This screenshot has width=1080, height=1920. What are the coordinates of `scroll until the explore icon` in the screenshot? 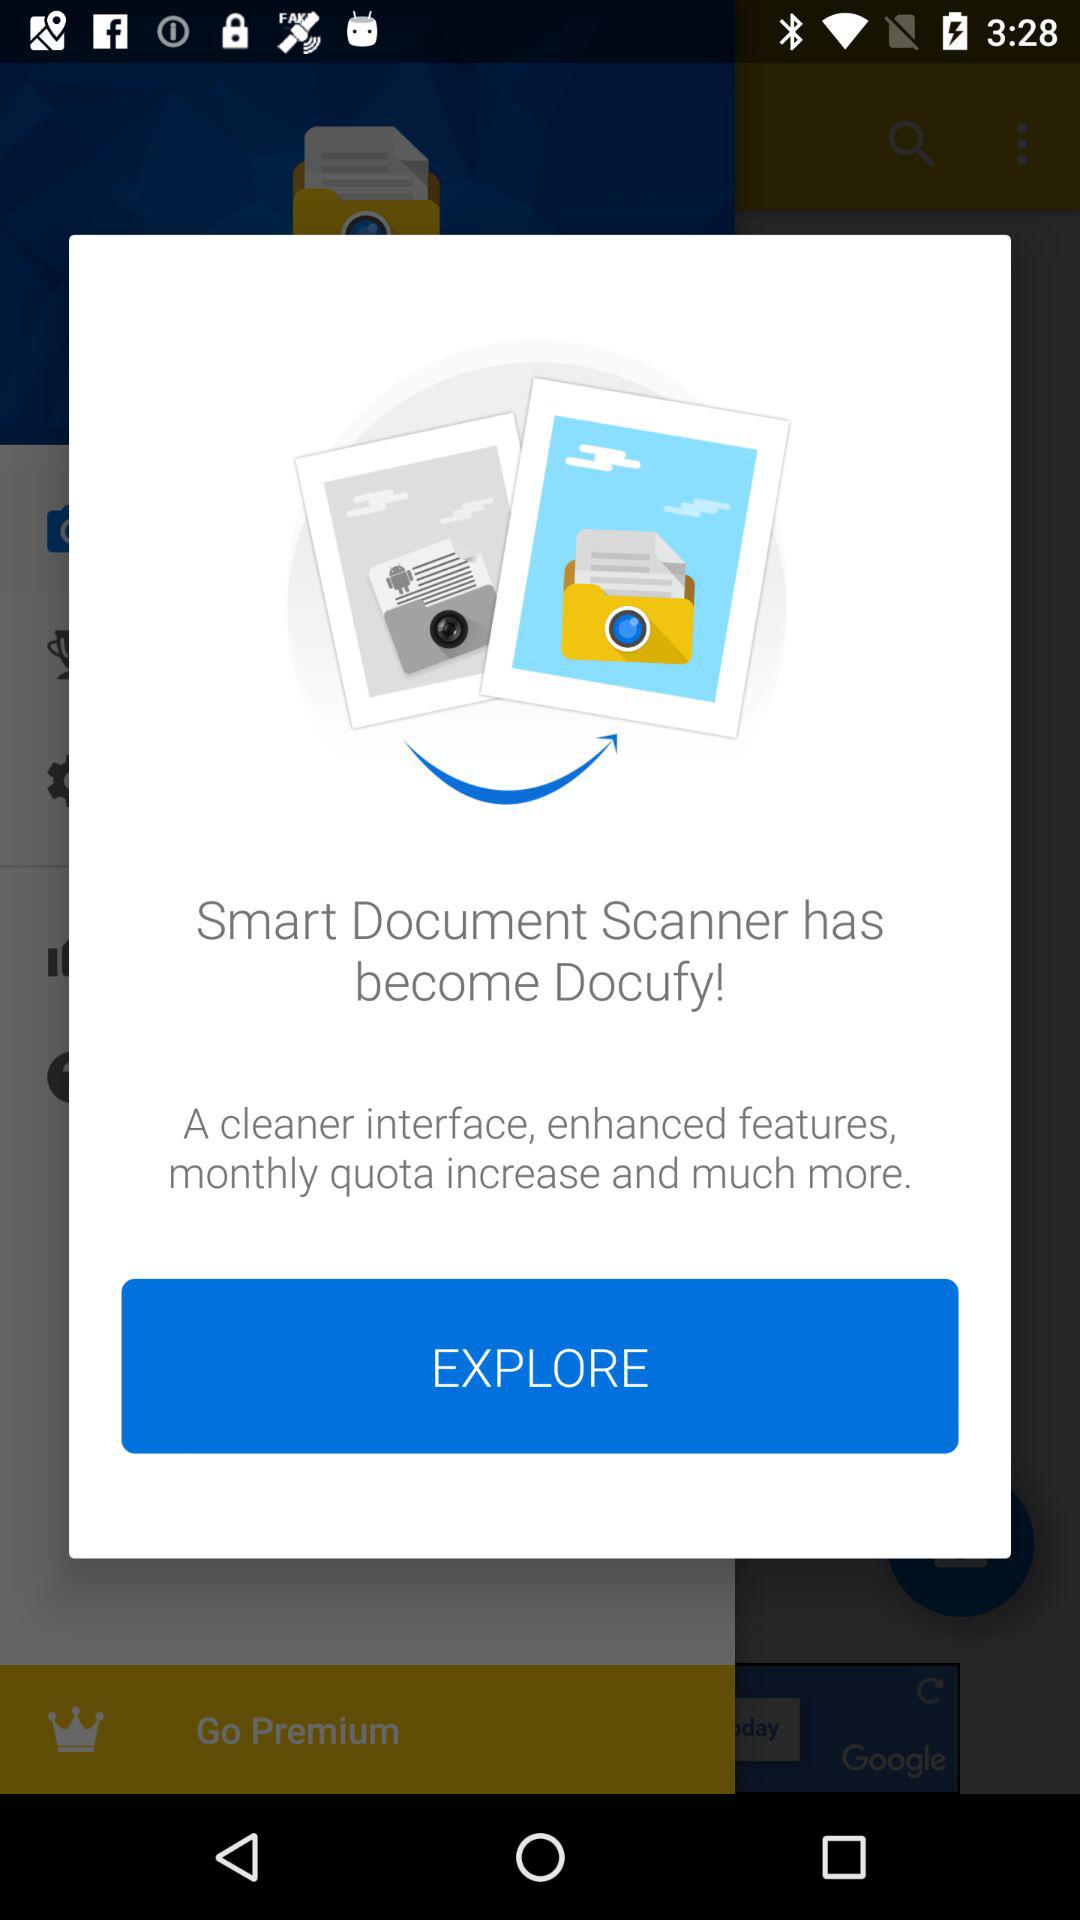 It's located at (540, 1366).